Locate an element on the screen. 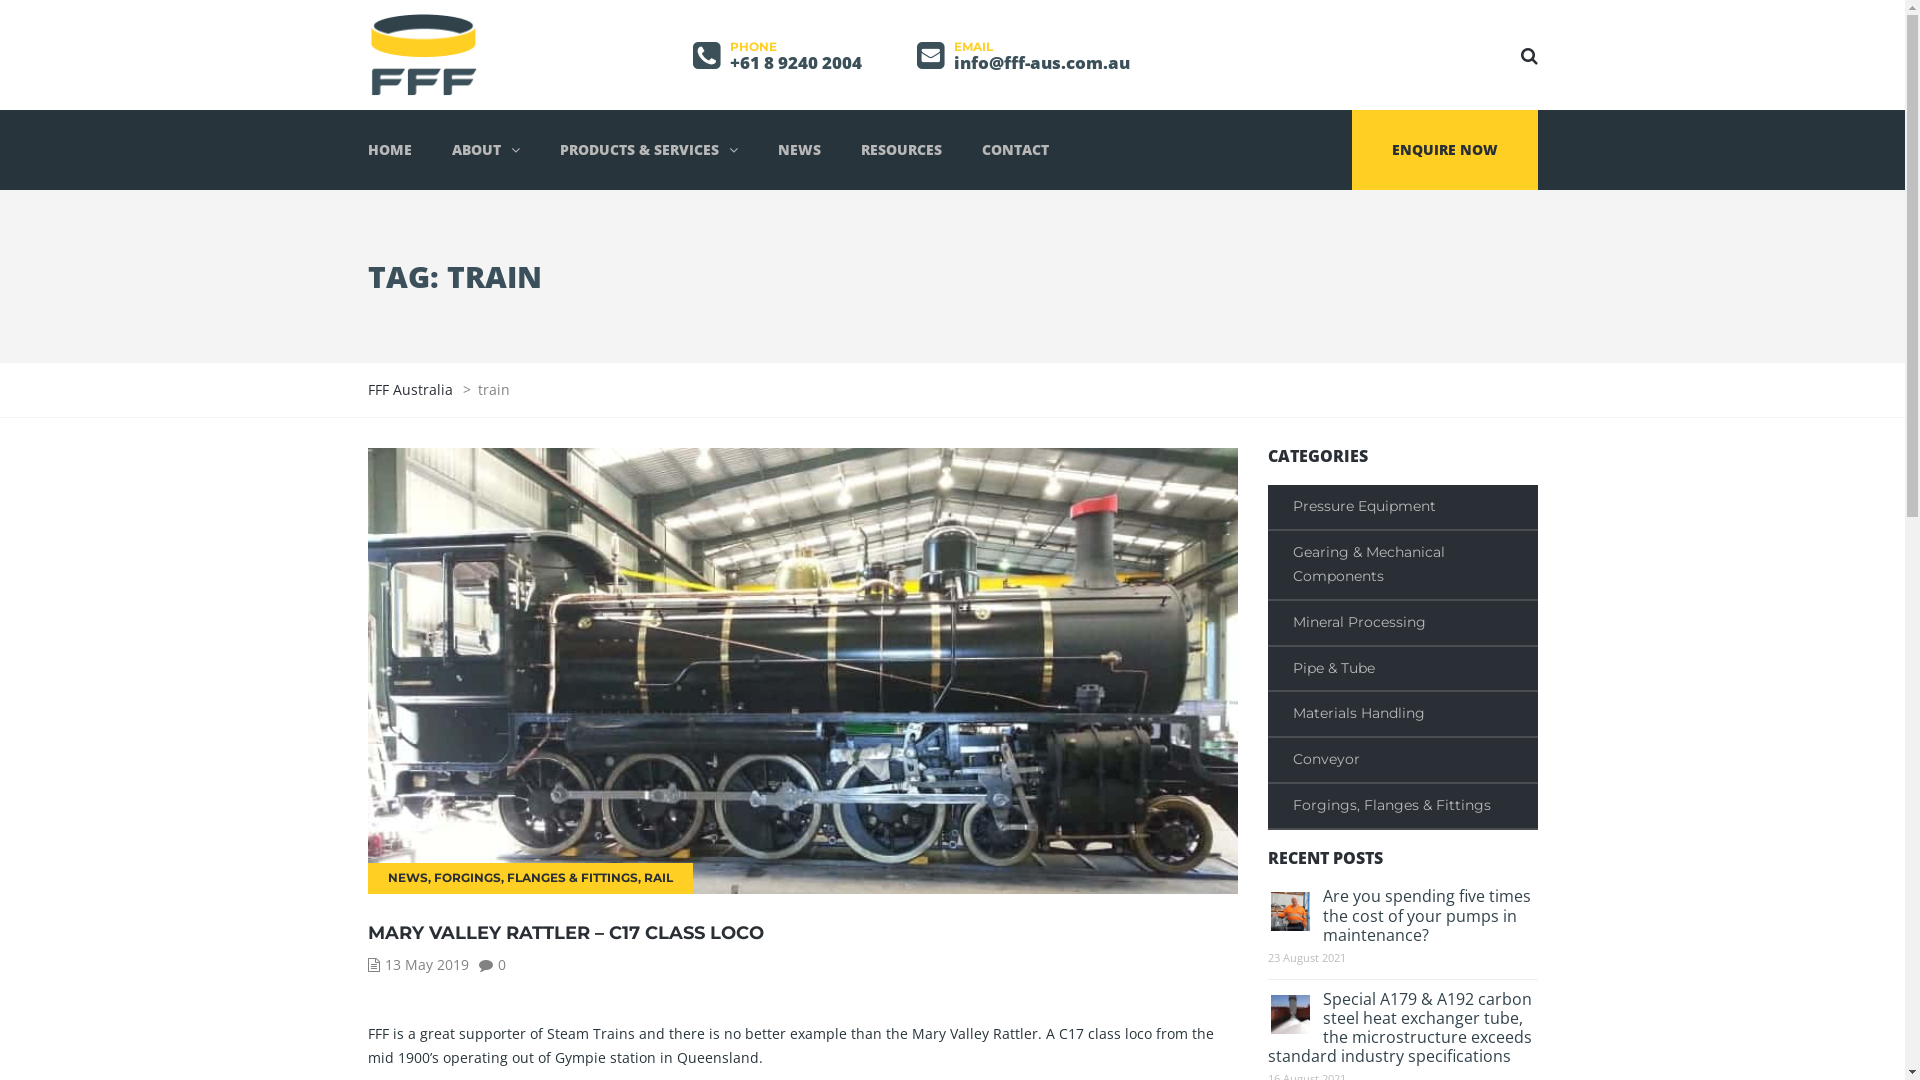 Image resolution: width=1920 pixels, height=1080 pixels. 13 May 2019 is located at coordinates (426, 964).